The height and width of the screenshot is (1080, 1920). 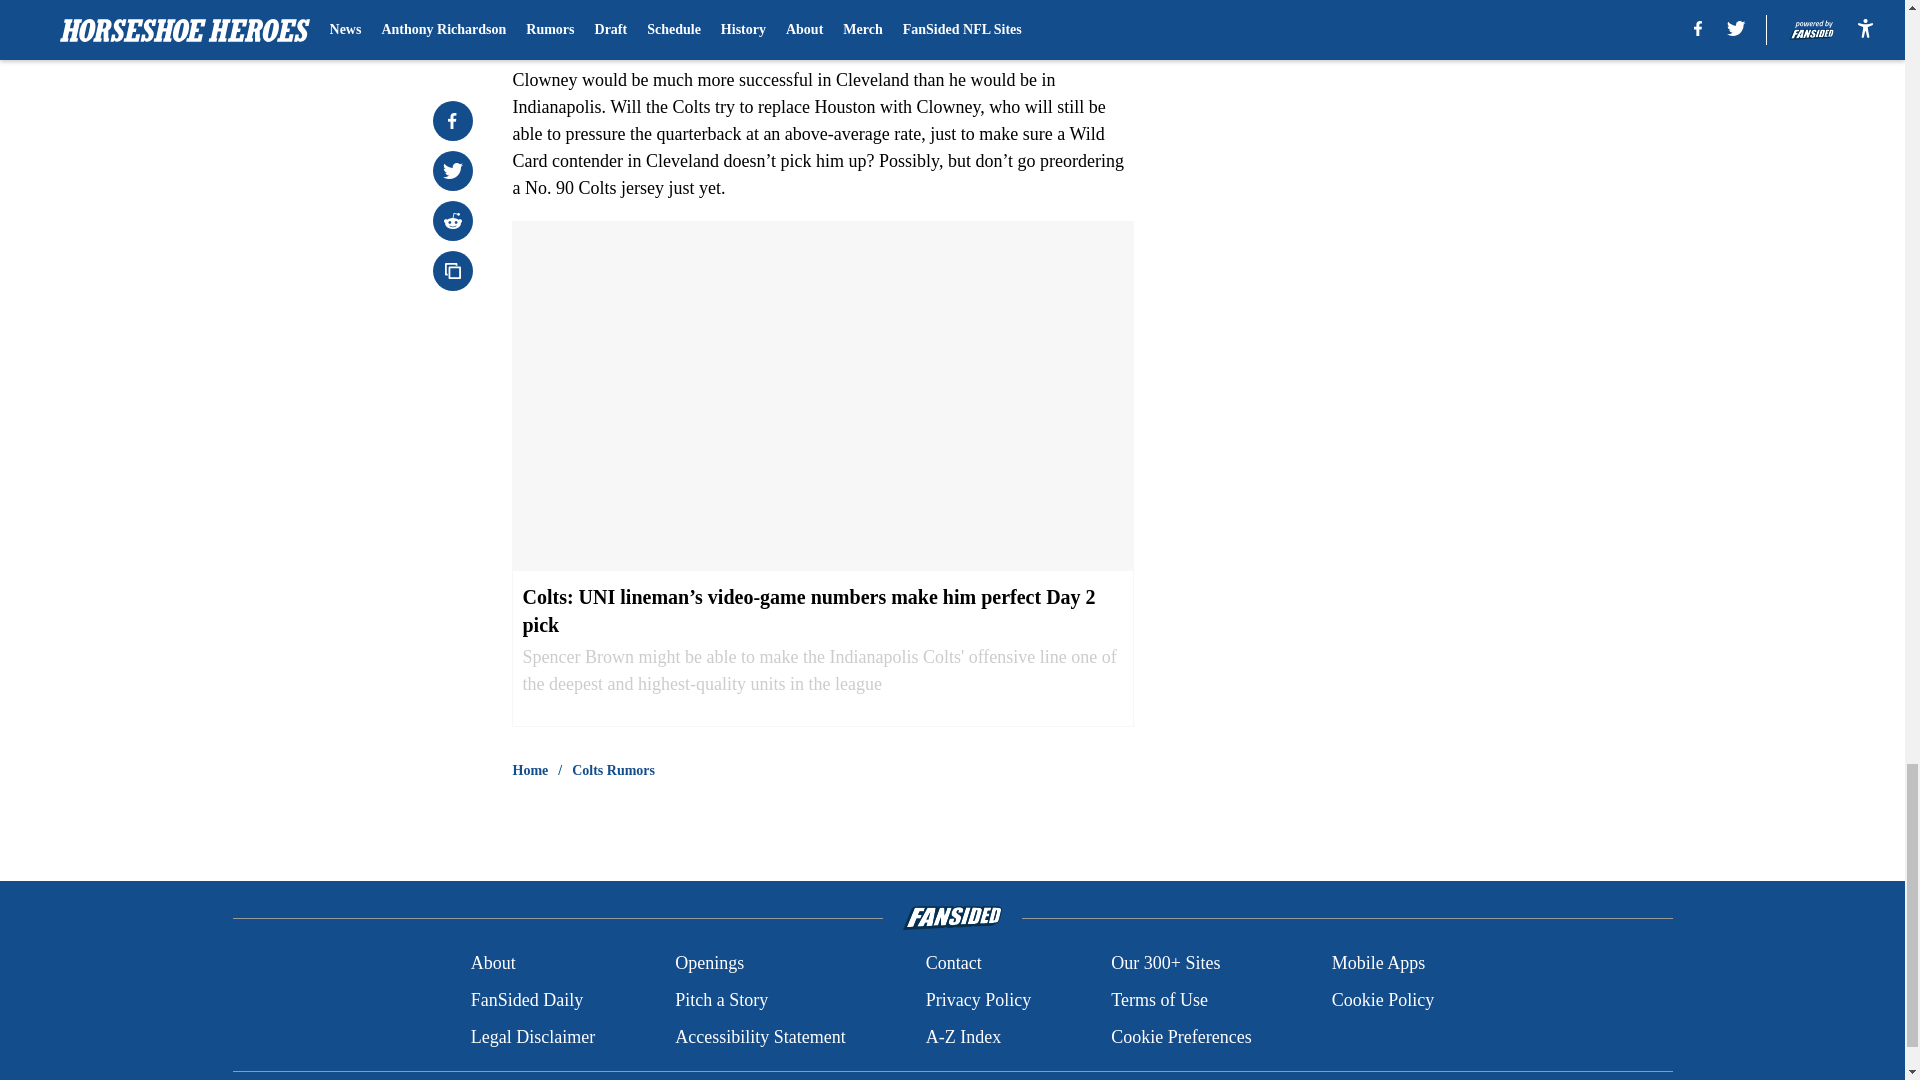 What do you see at coordinates (953, 964) in the screenshot?
I see `Contact` at bounding box center [953, 964].